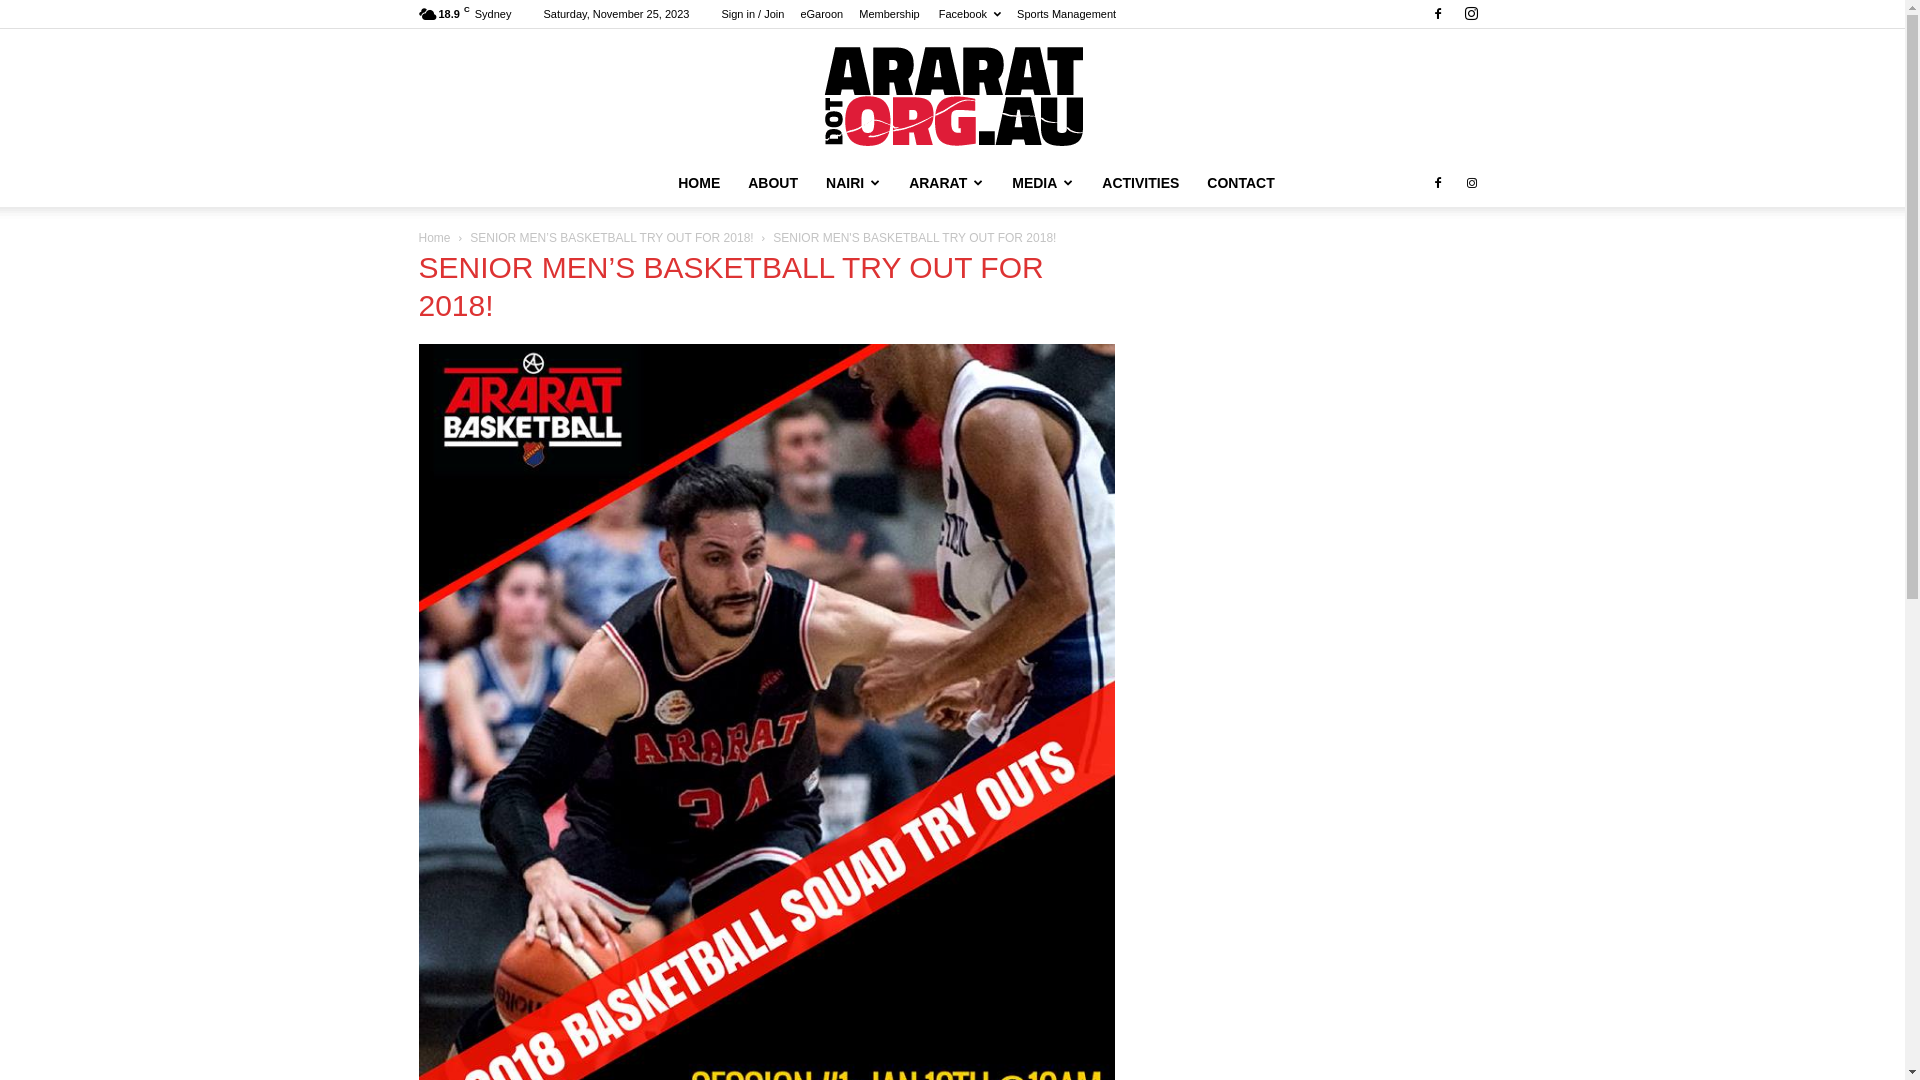 The image size is (1920, 1080). Describe the element at coordinates (773, 183) in the screenshot. I see `ABOUT` at that location.